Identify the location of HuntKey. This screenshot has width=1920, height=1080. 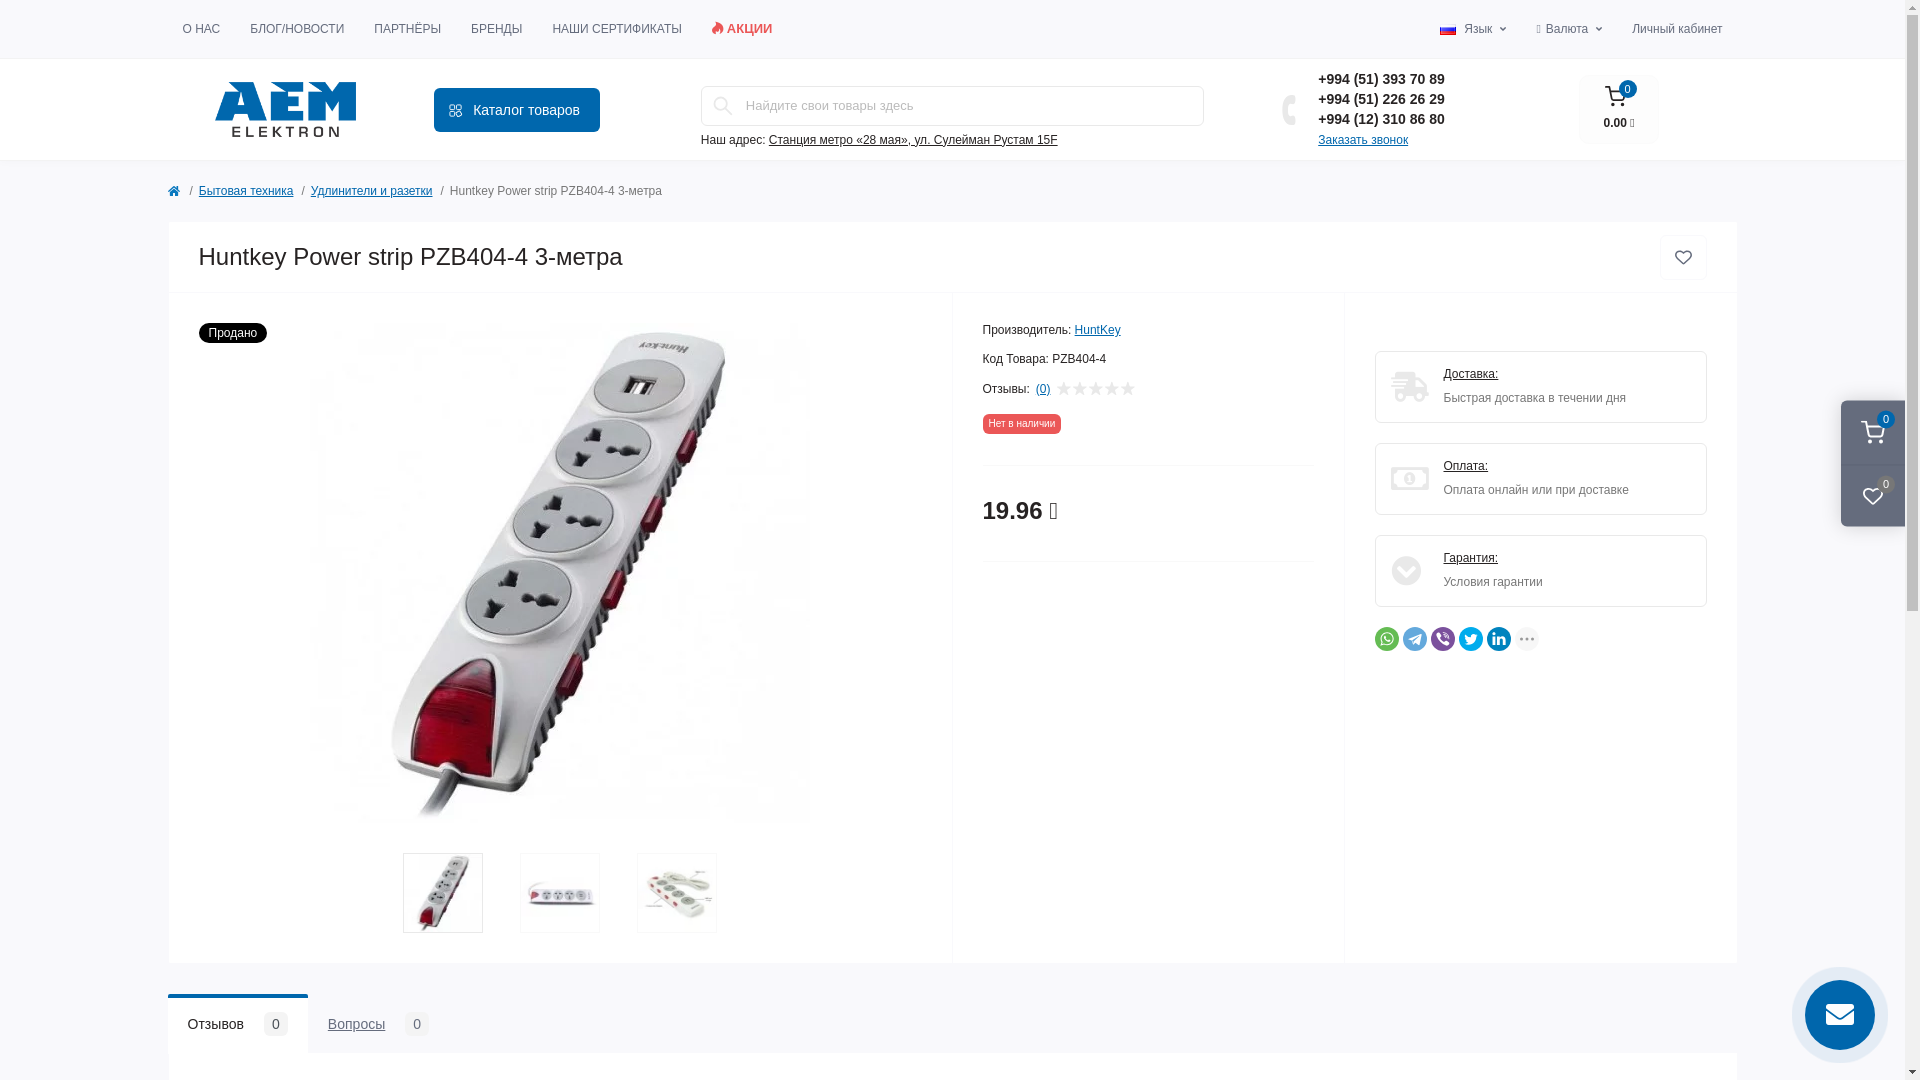
(1098, 330).